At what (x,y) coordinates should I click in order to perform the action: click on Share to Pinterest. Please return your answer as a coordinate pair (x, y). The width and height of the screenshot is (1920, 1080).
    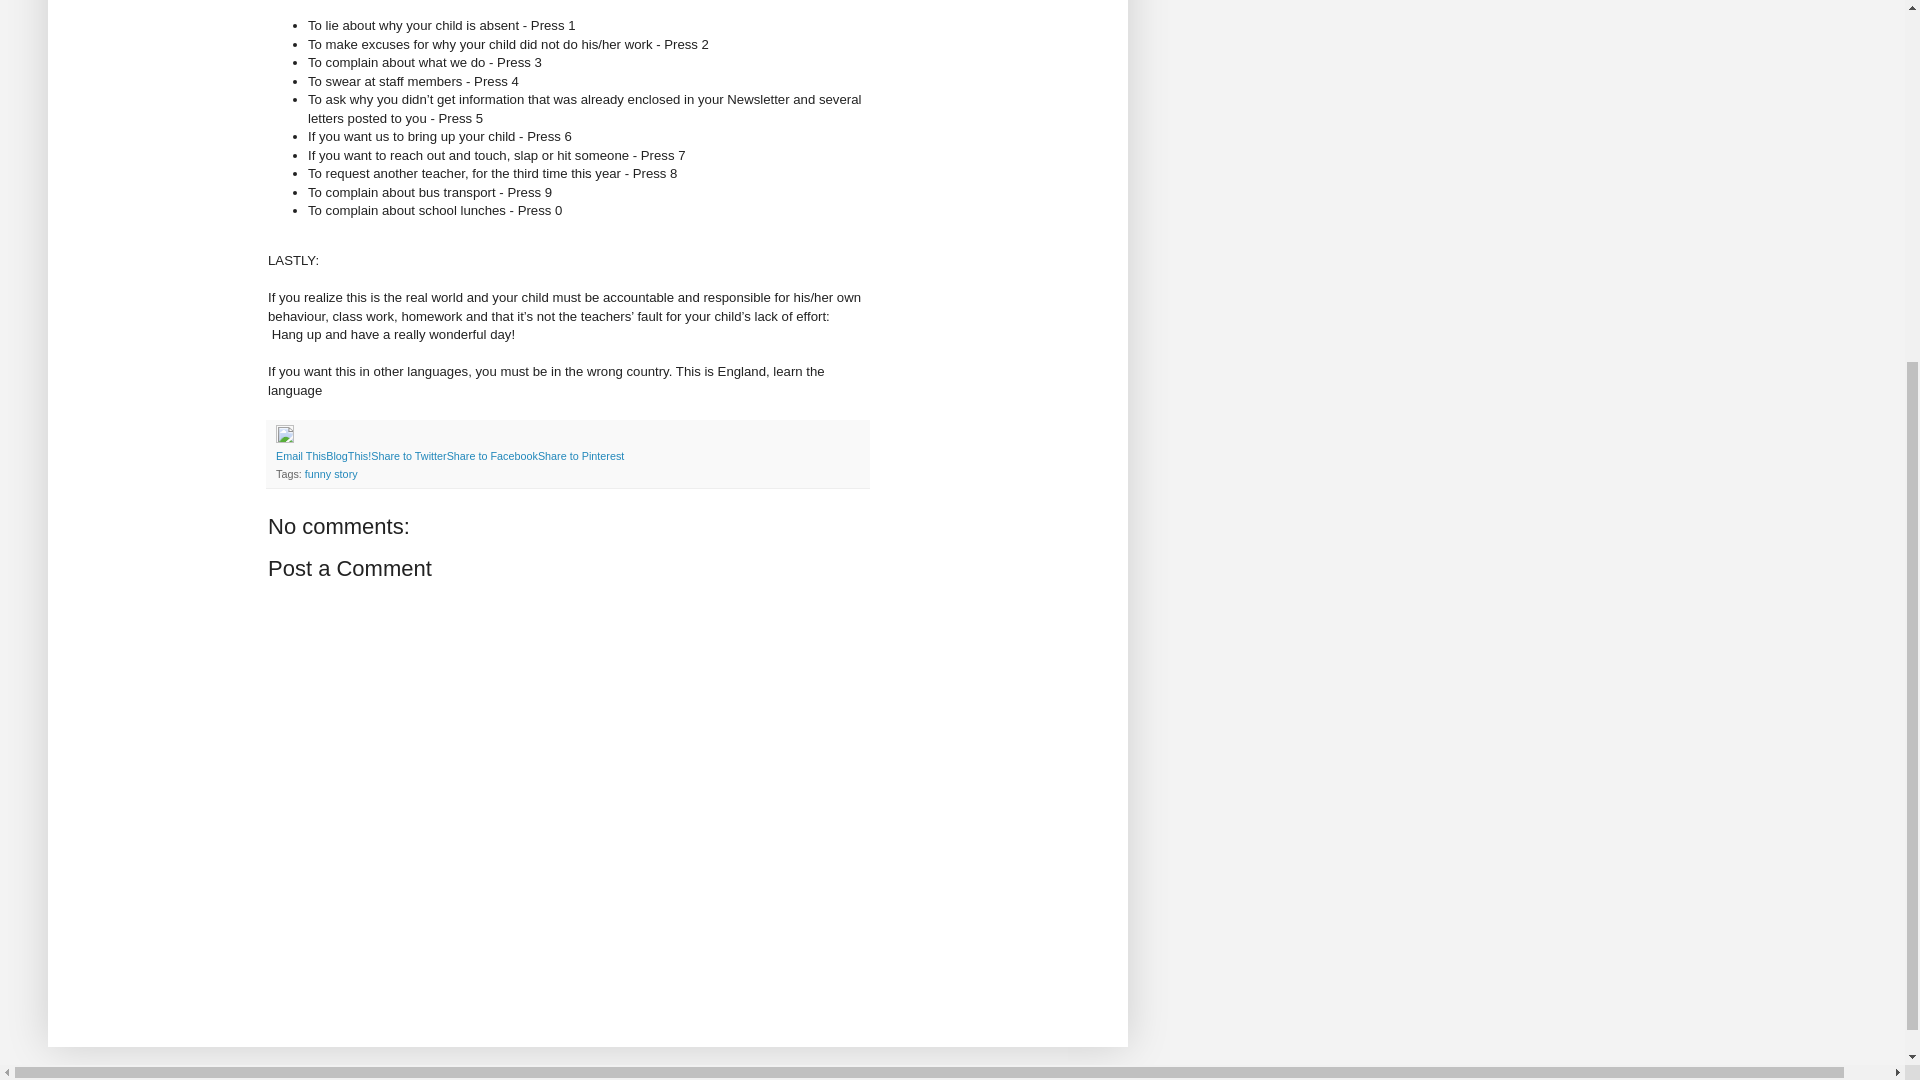
    Looking at the image, I should click on (580, 456).